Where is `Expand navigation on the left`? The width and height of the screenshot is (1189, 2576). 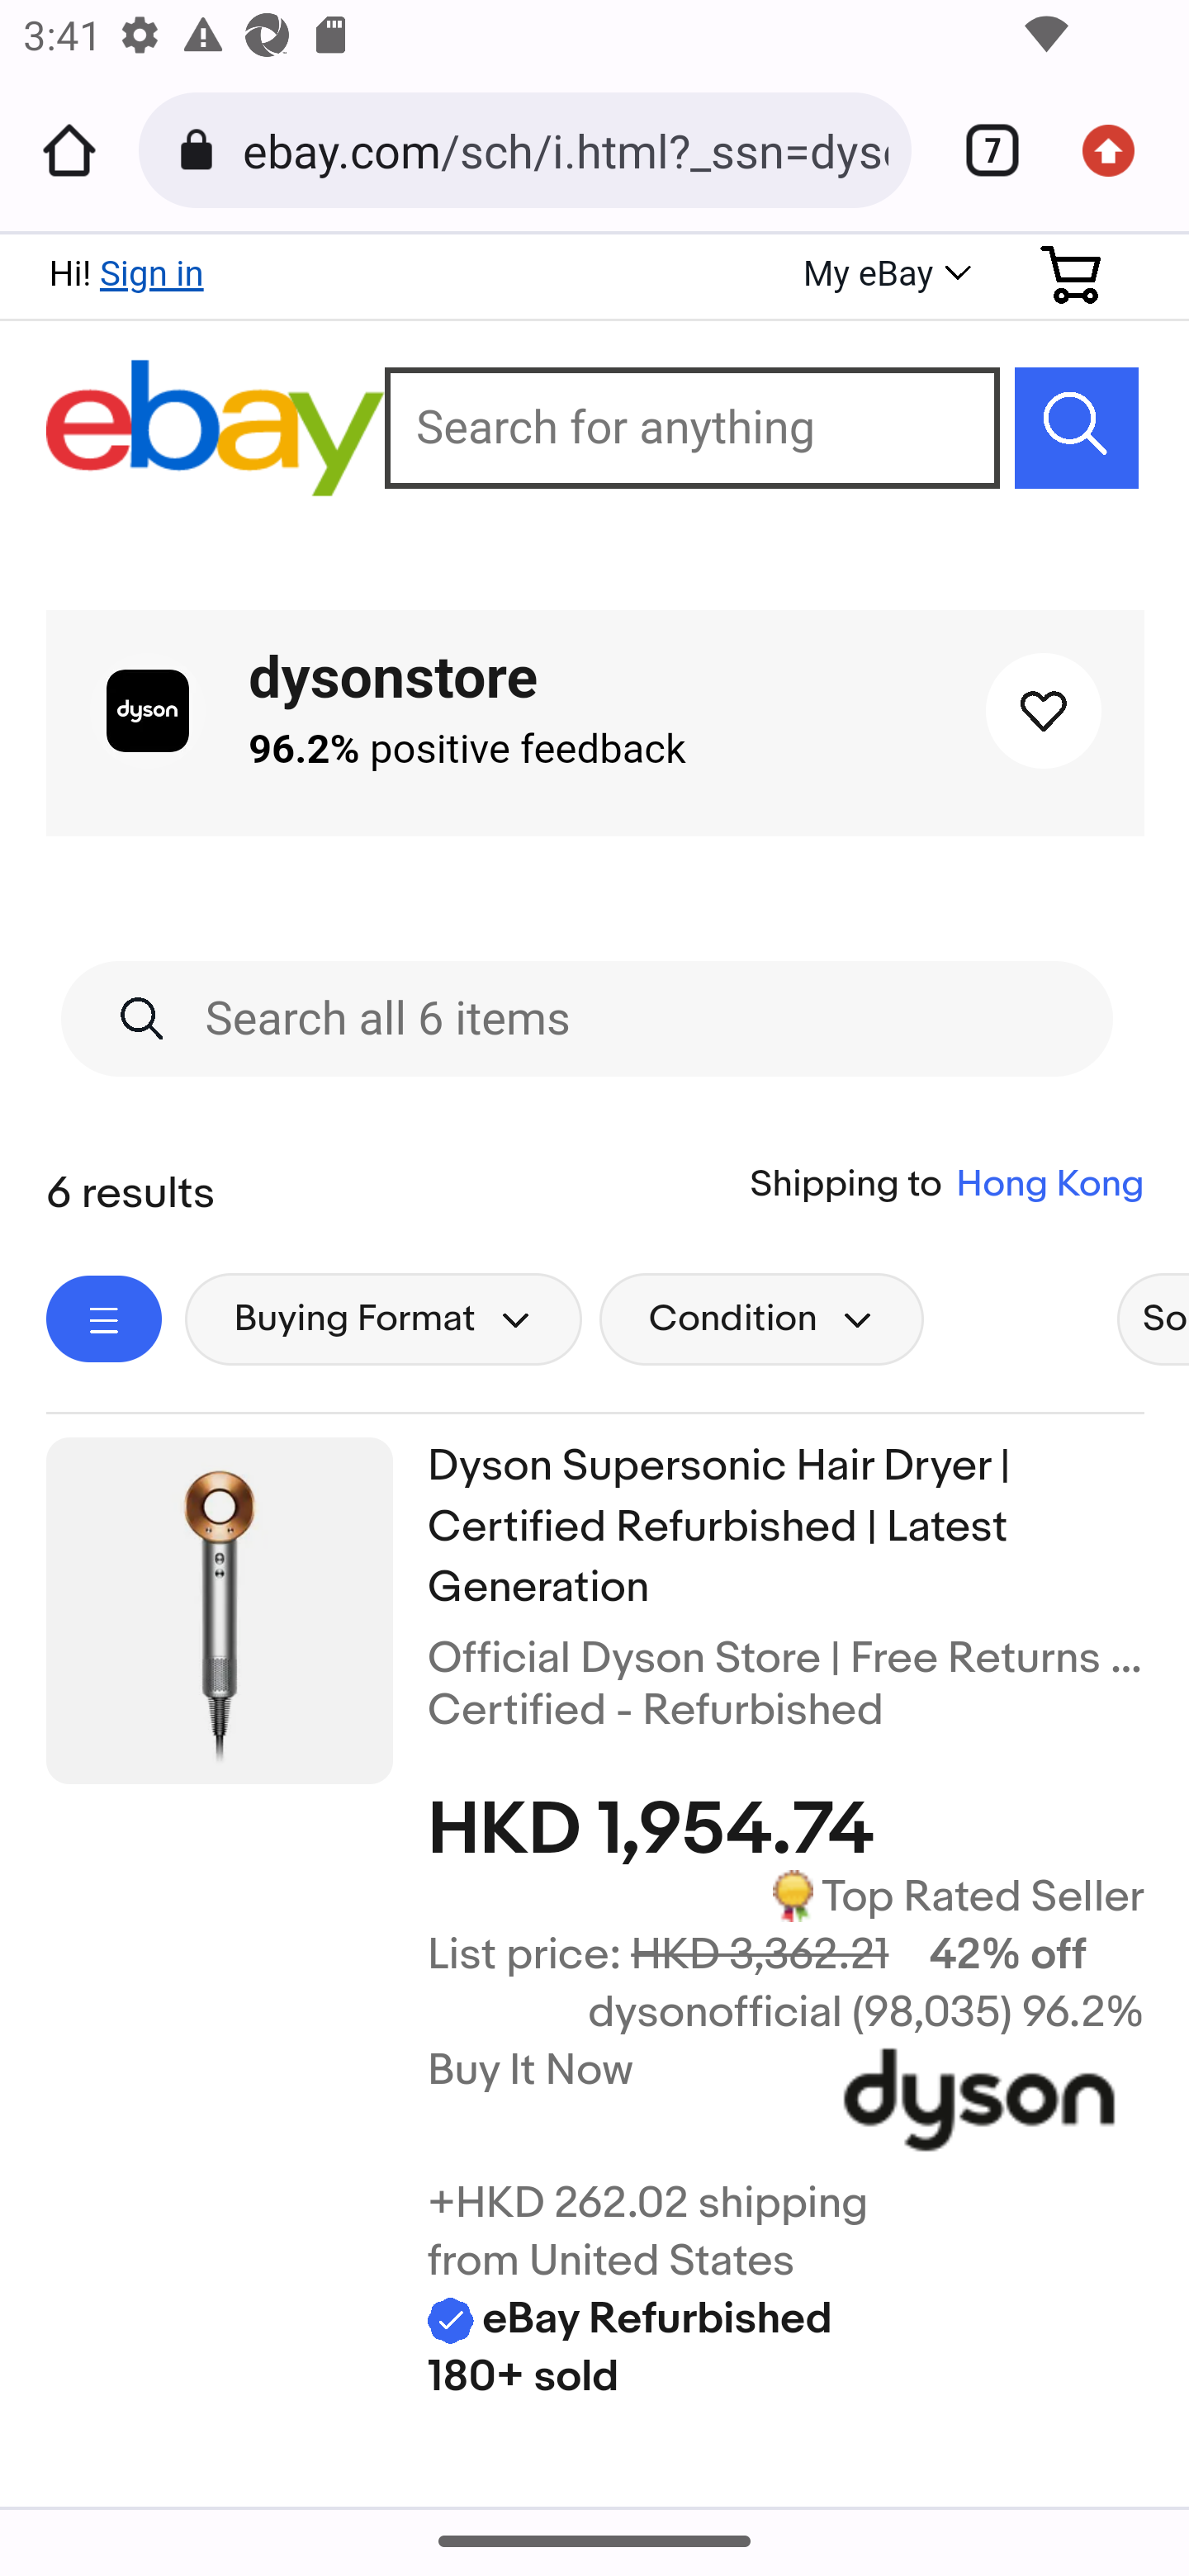
Expand navigation on the left is located at coordinates (105, 1319).